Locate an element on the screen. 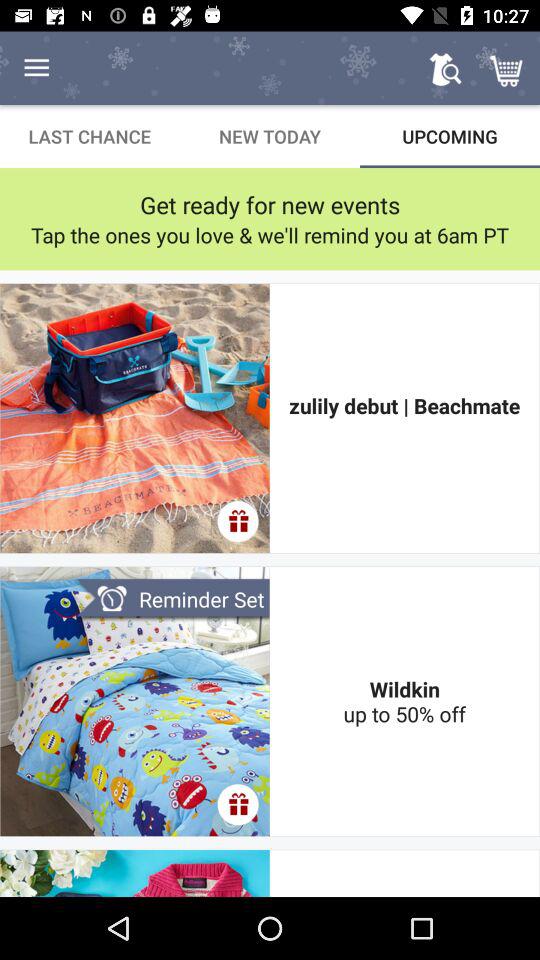 This screenshot has height=960, width=540. click on the 2nd gift box icon is located at coordinates (238, 804).